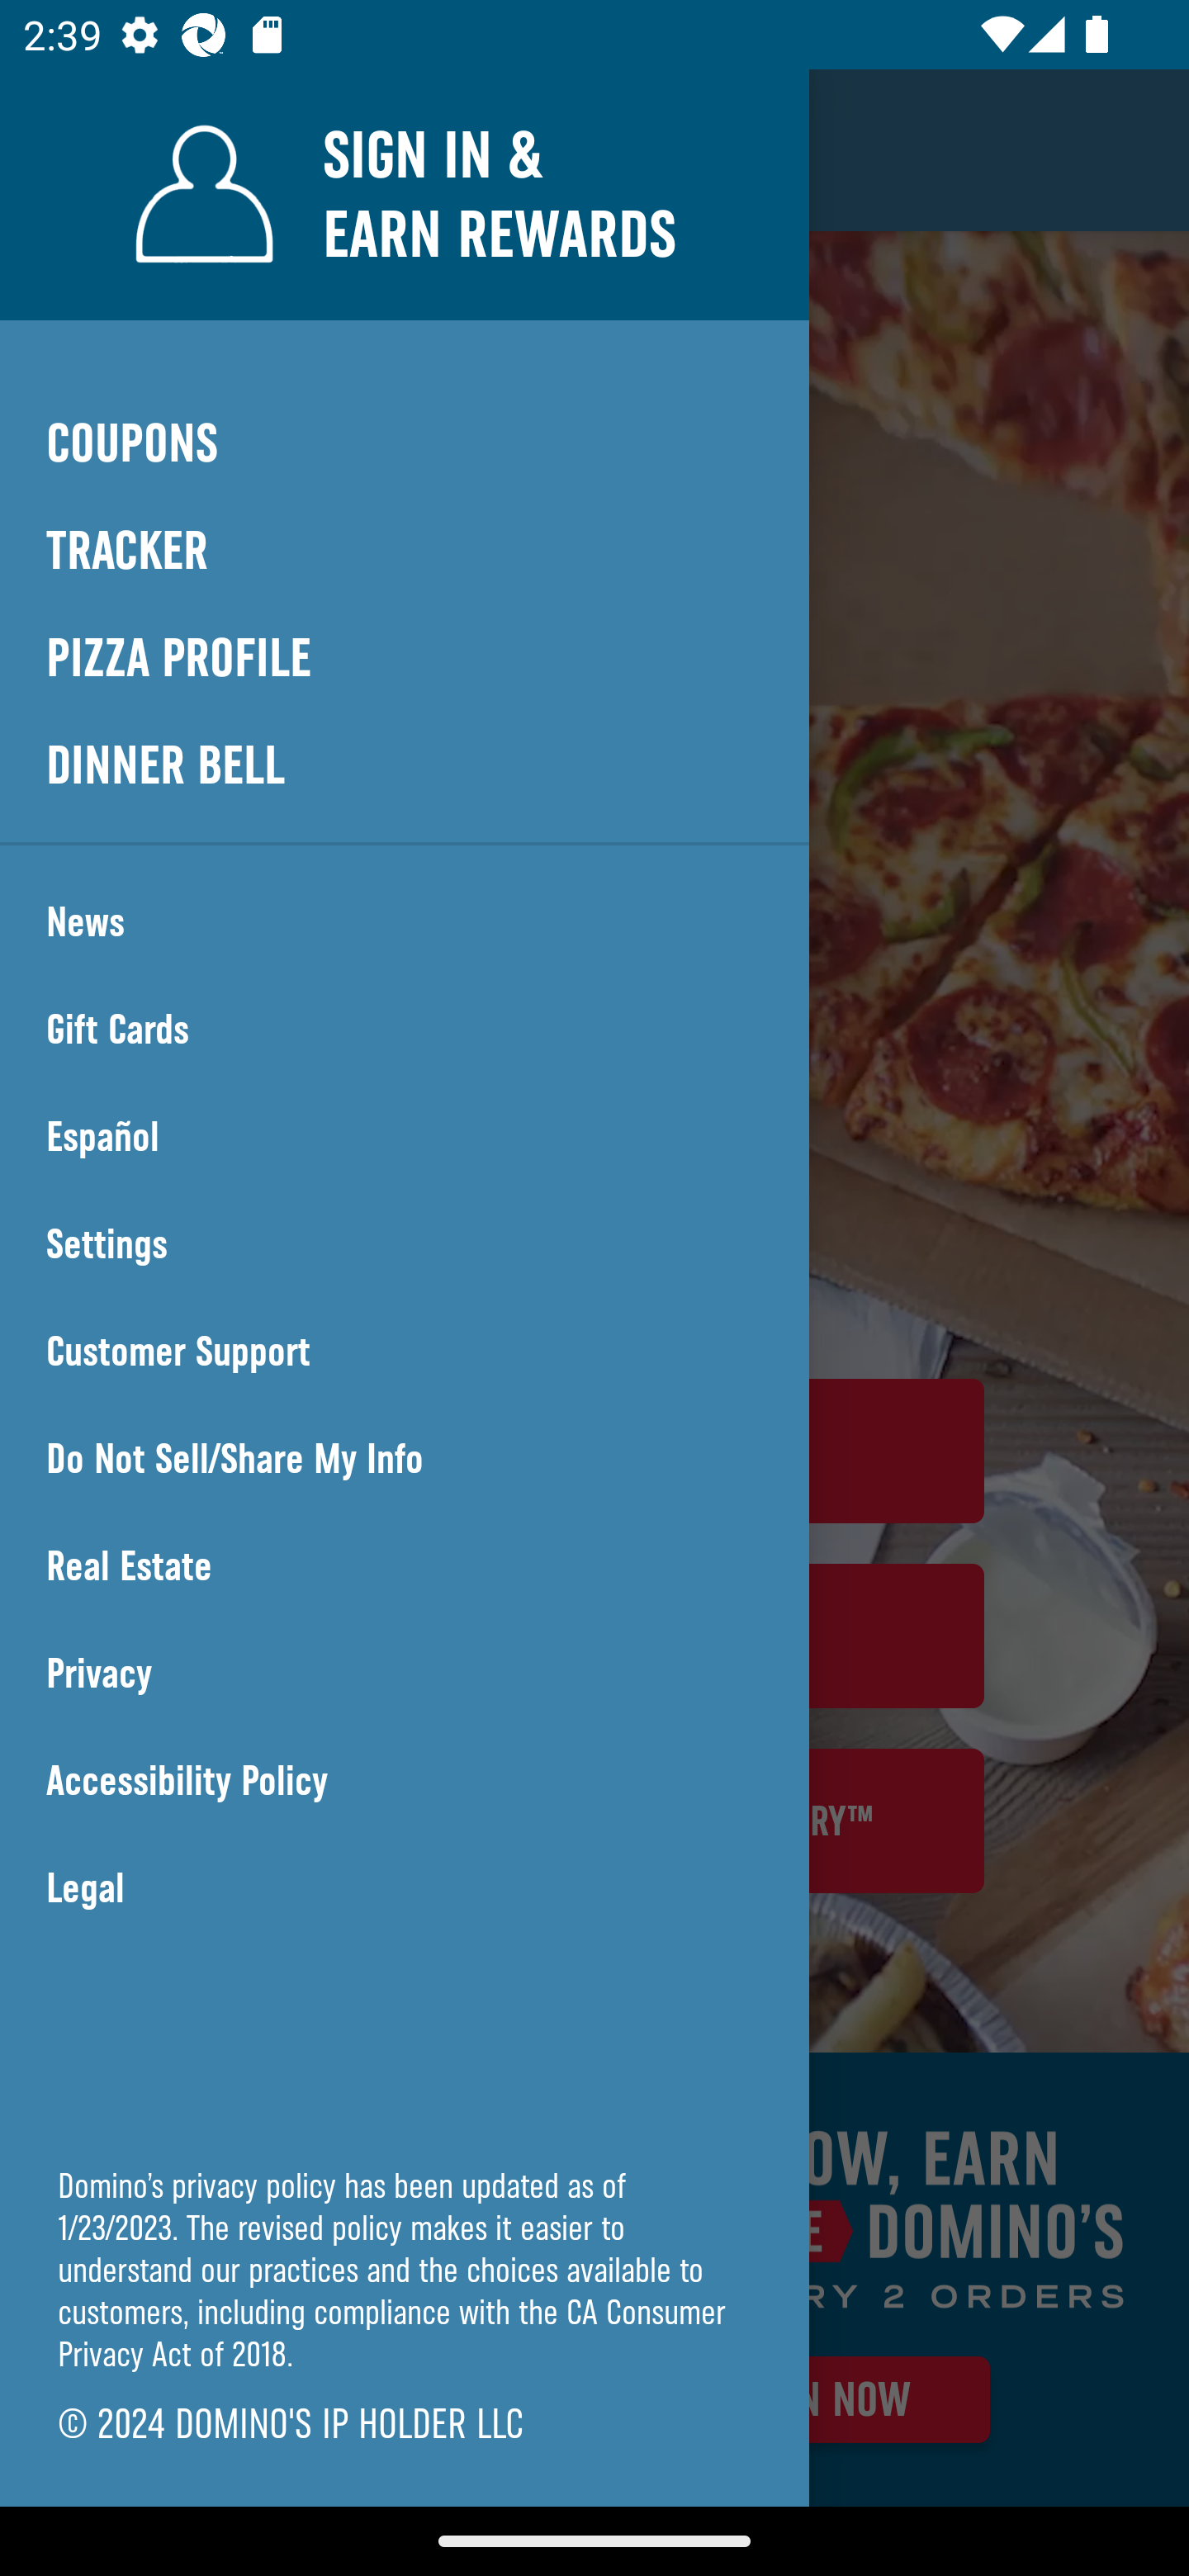 The width and height of the screenshot is (1189, 2576). Describe the element at coordinates (405, 1137) in the screenshot. I see `Español` at that location.